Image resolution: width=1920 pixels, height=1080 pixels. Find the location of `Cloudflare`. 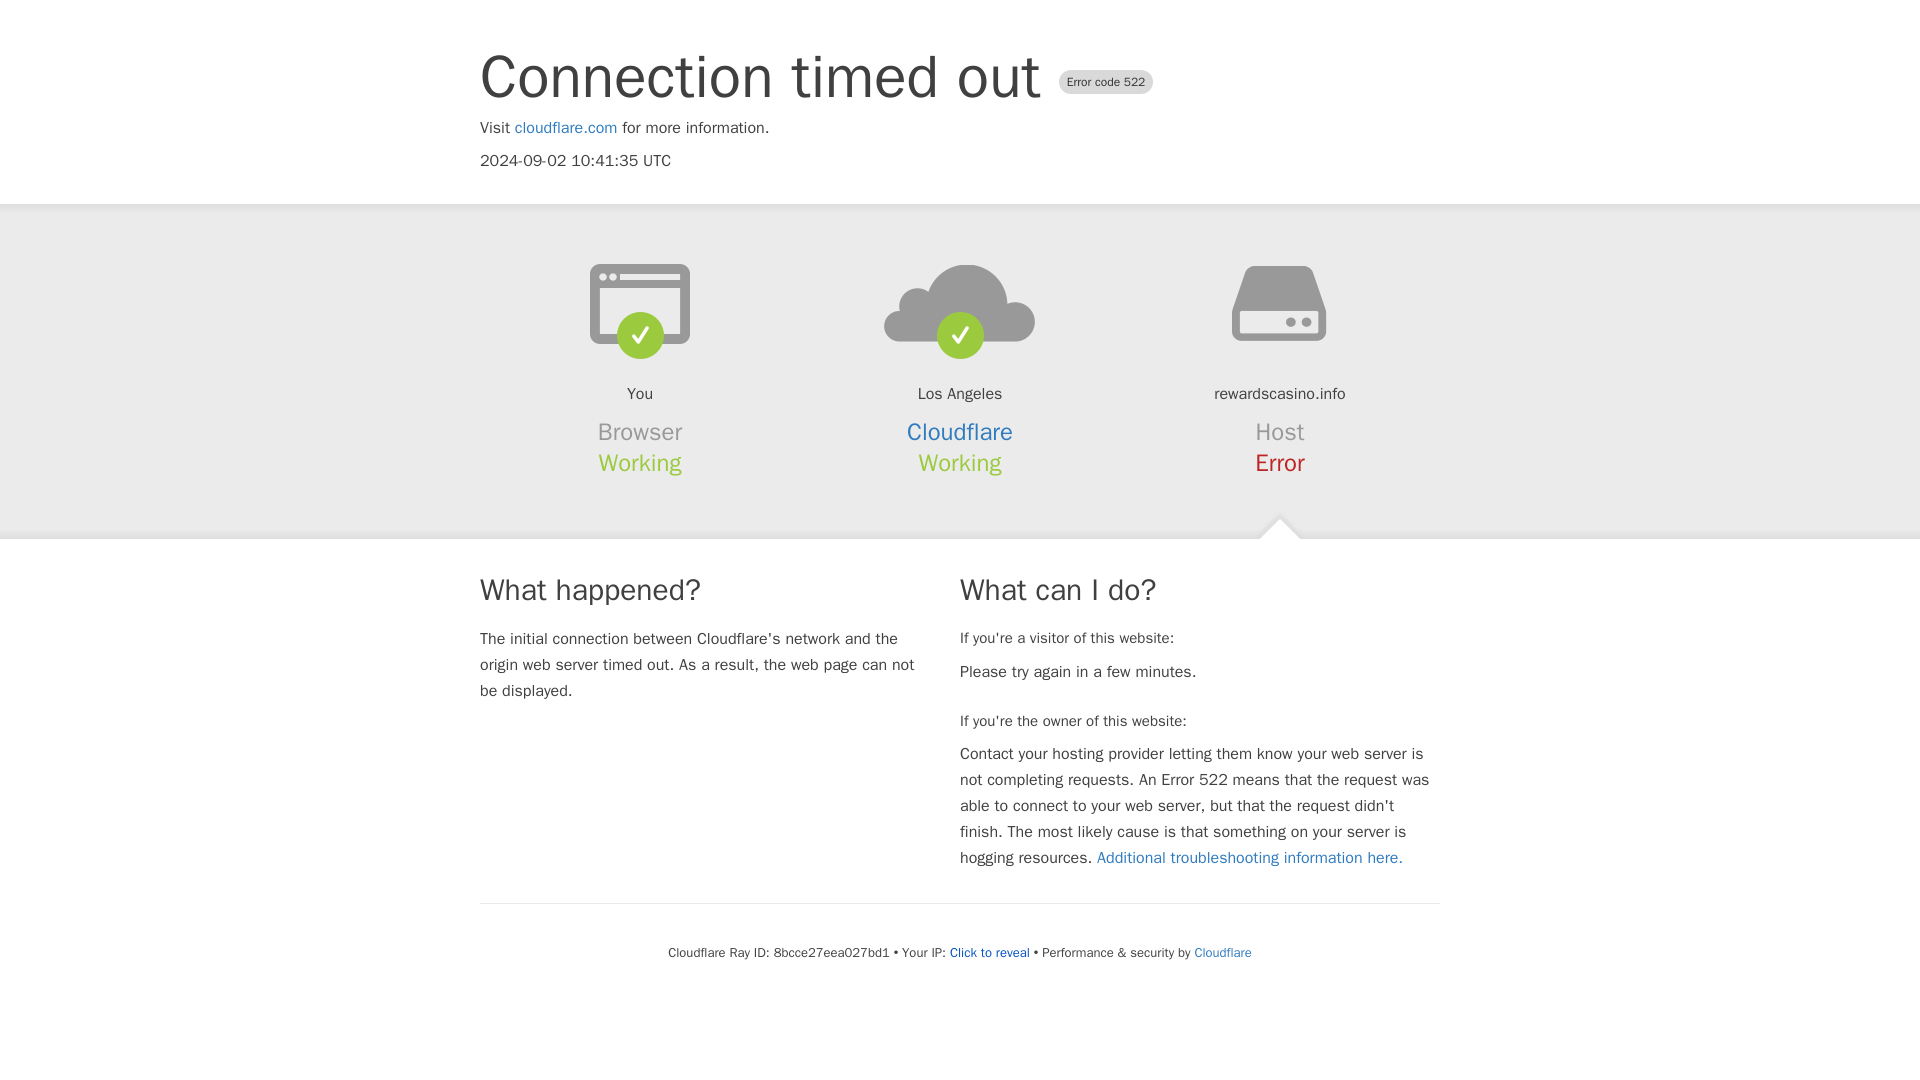

Cloudflare is located at coordinates (960, 432).